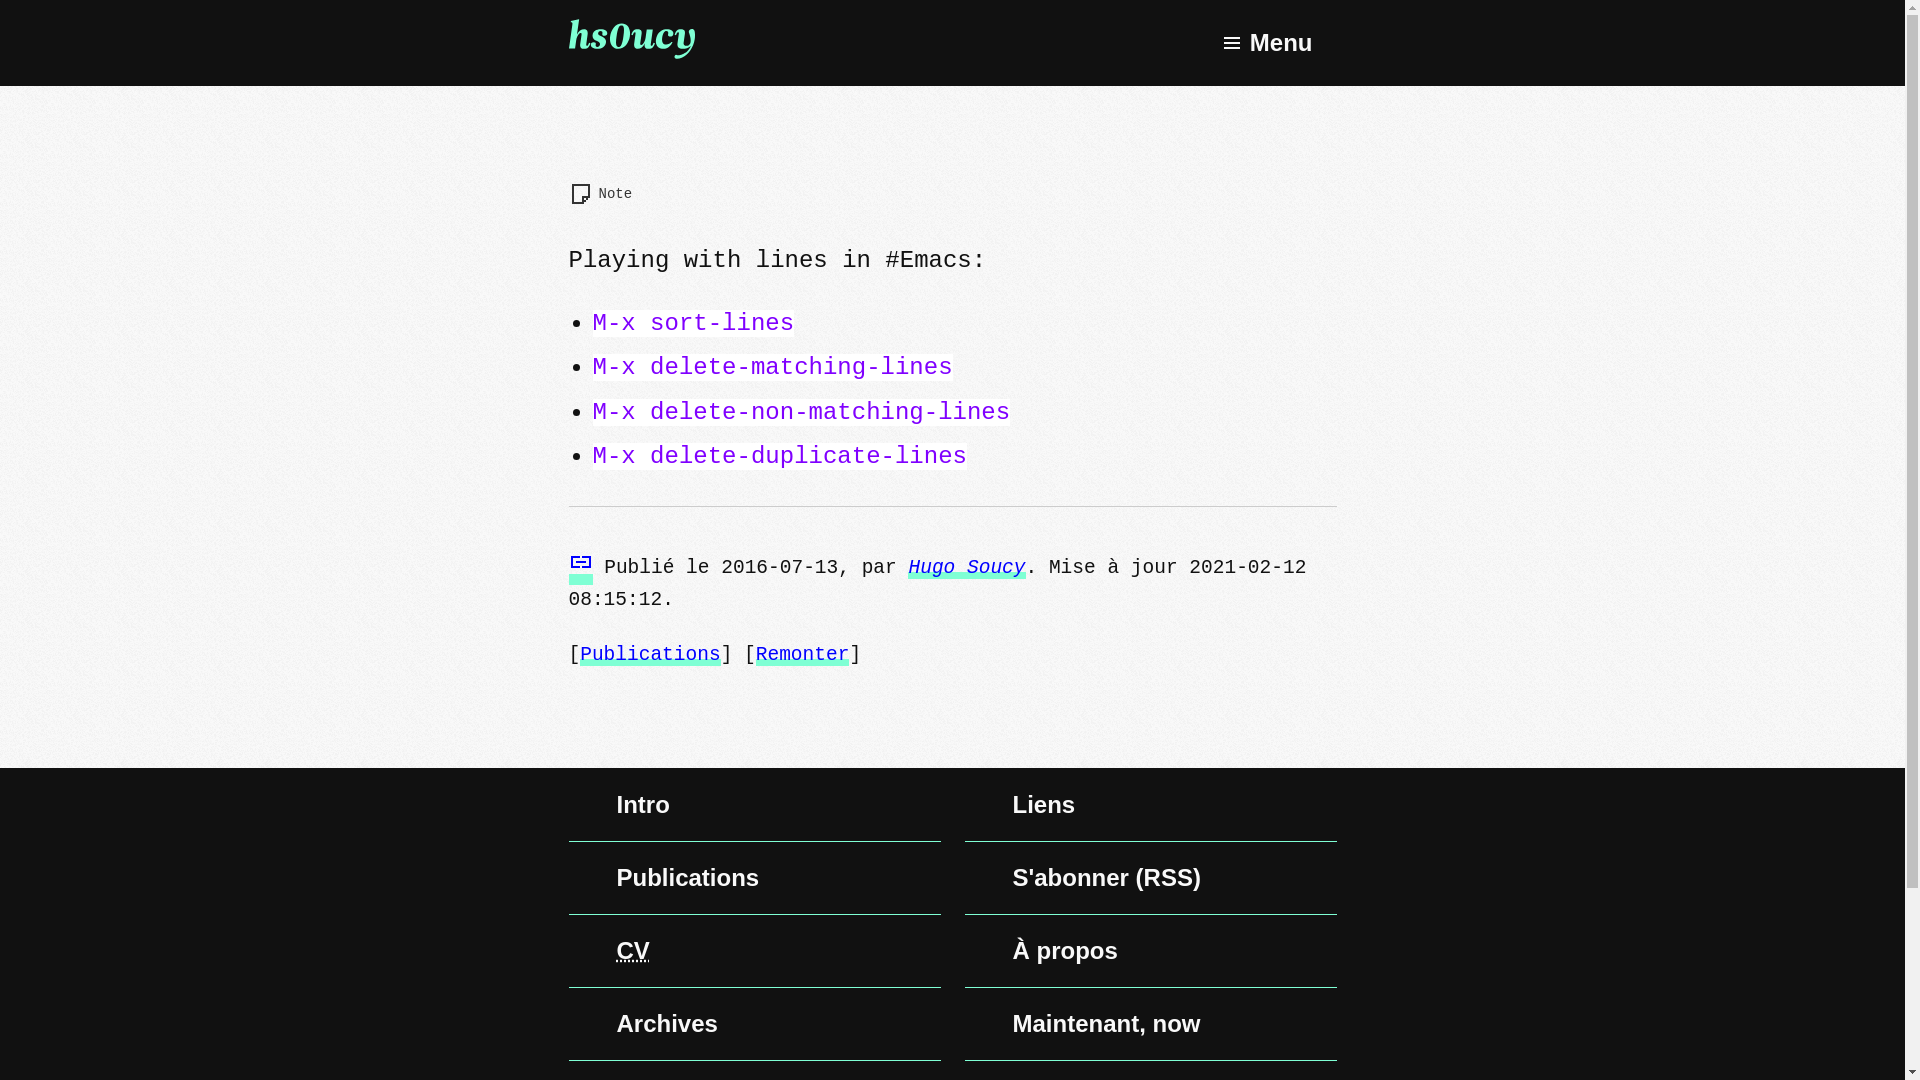  Describe the element at coordinates (754, 1024) in the screenshot. I see `Archives` at that location.